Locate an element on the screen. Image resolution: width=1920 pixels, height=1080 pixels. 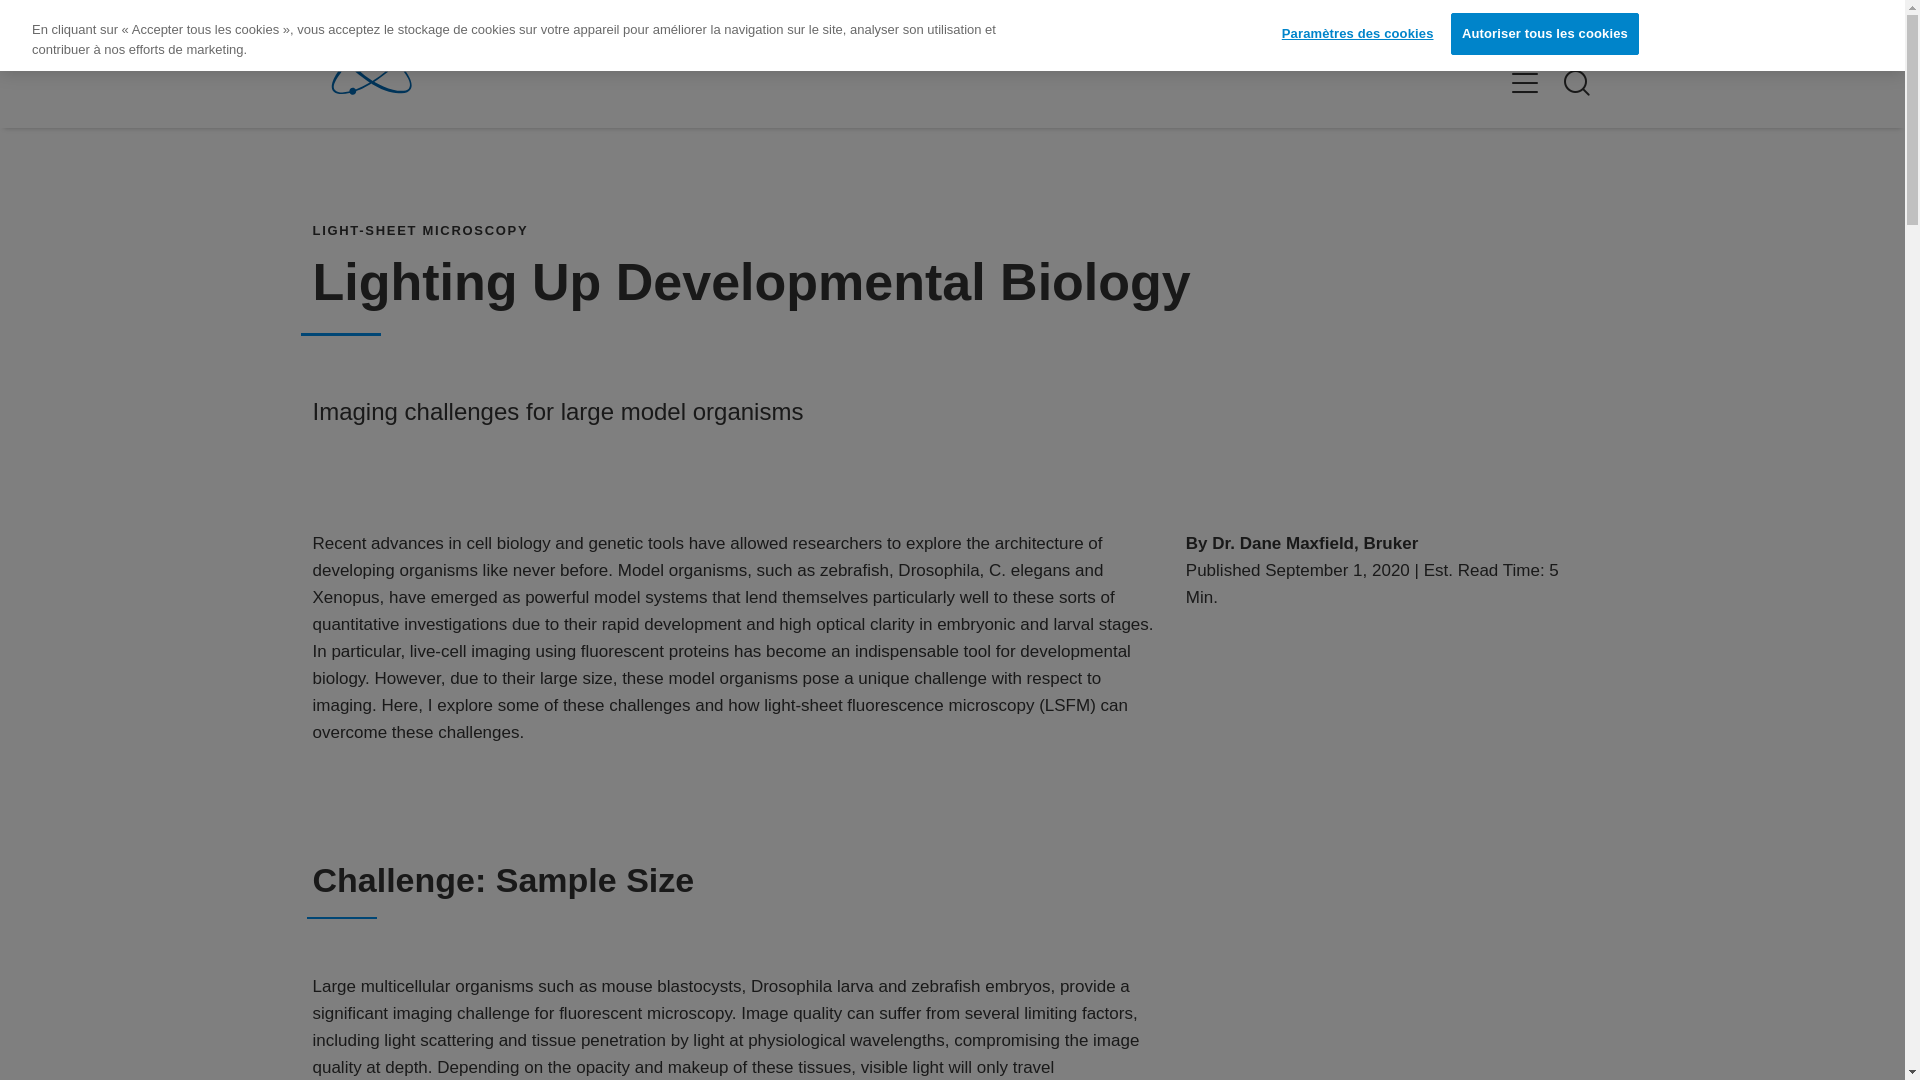
Connexion is located at coordinates (1338, 35).